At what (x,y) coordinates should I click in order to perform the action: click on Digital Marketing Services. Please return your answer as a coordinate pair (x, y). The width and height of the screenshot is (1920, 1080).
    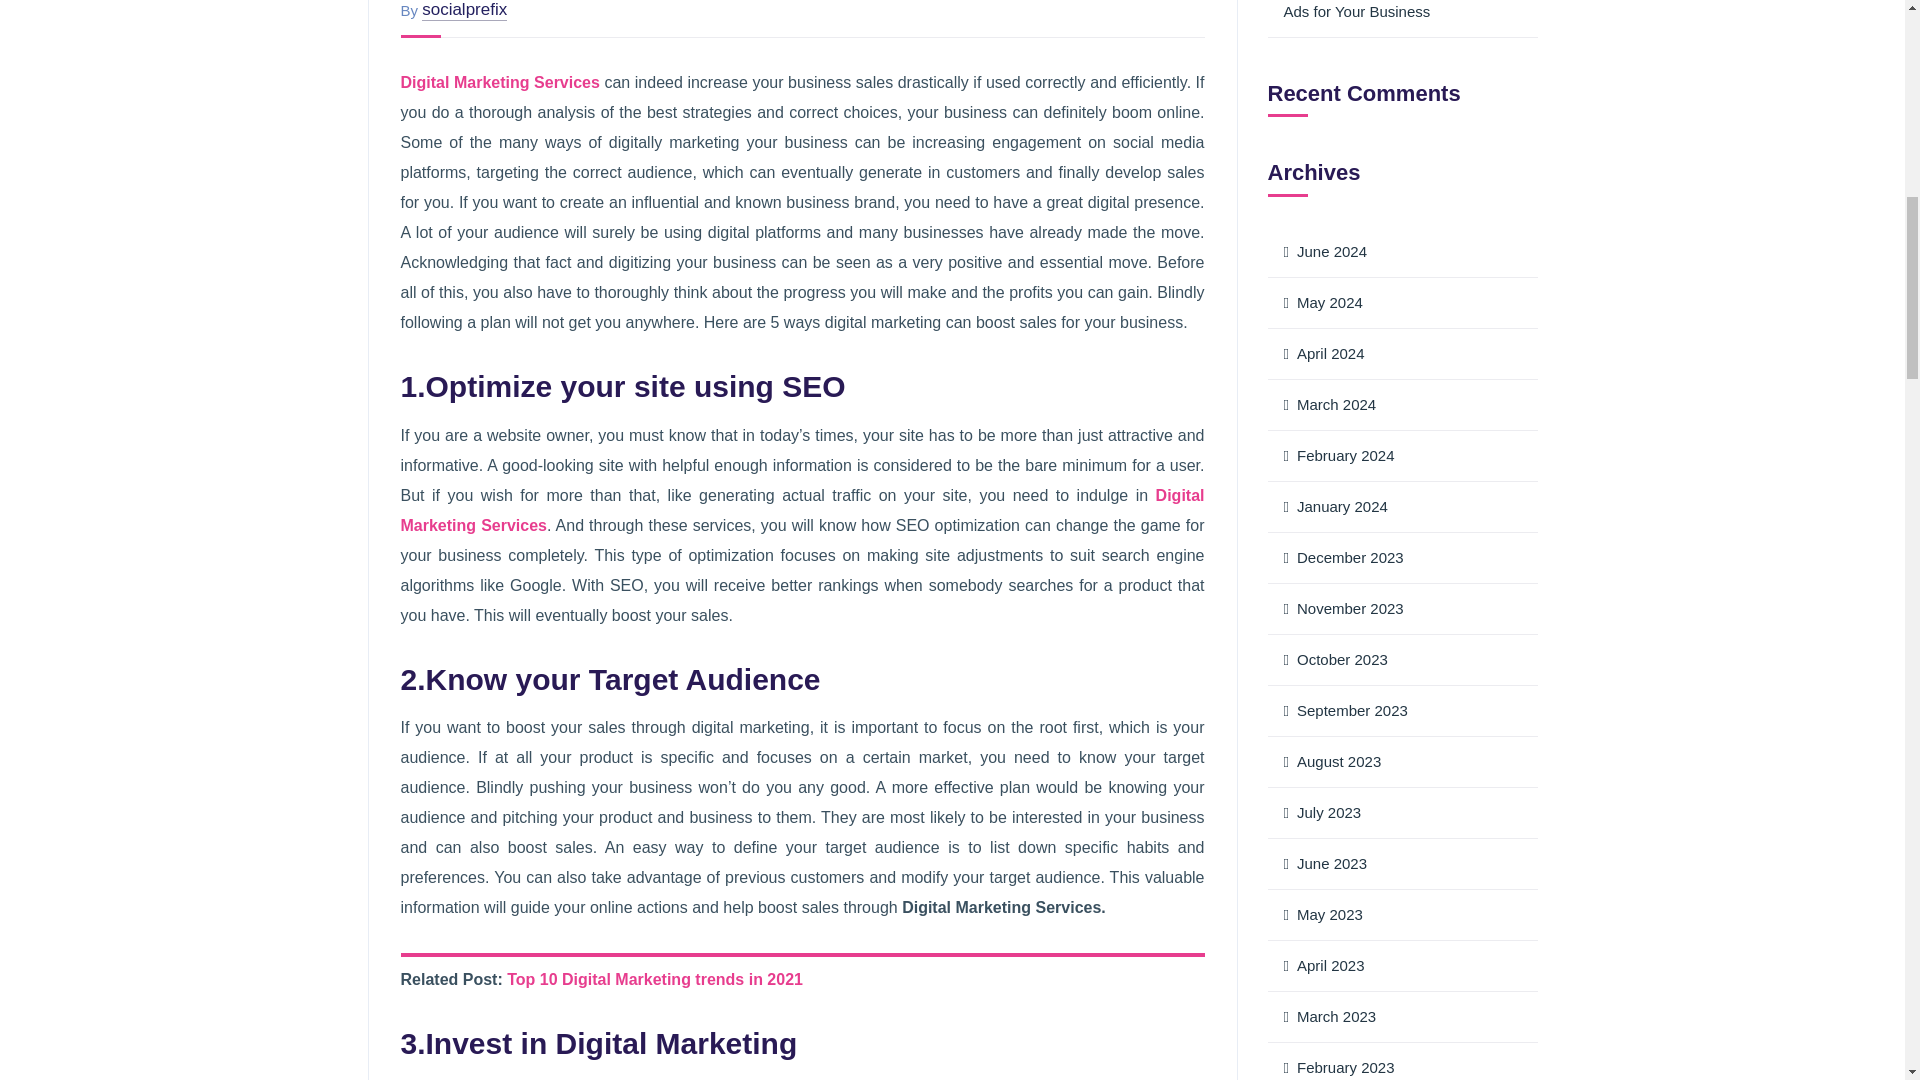
    Looking at the image, I should click on (801, 510).